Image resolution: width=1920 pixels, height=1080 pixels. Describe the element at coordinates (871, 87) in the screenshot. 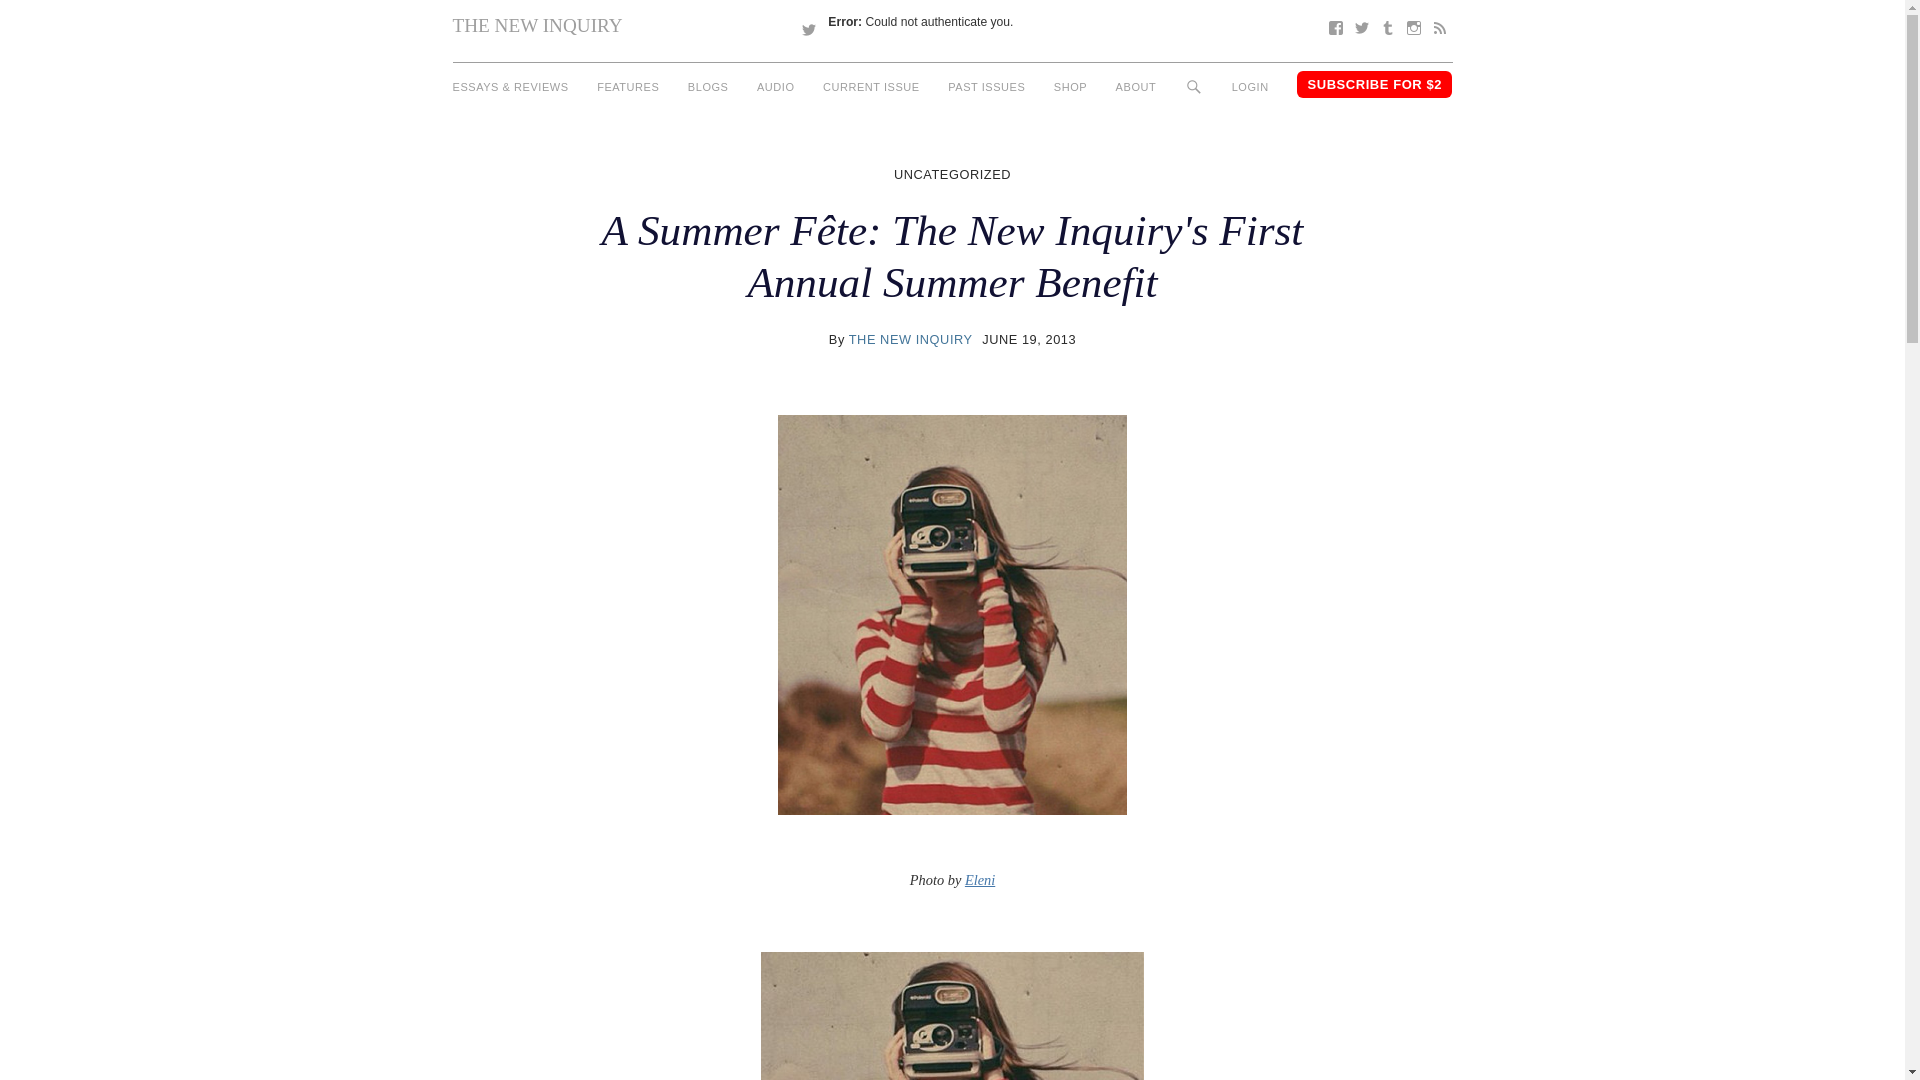

I see `CURRENT ISSUE` at that location.